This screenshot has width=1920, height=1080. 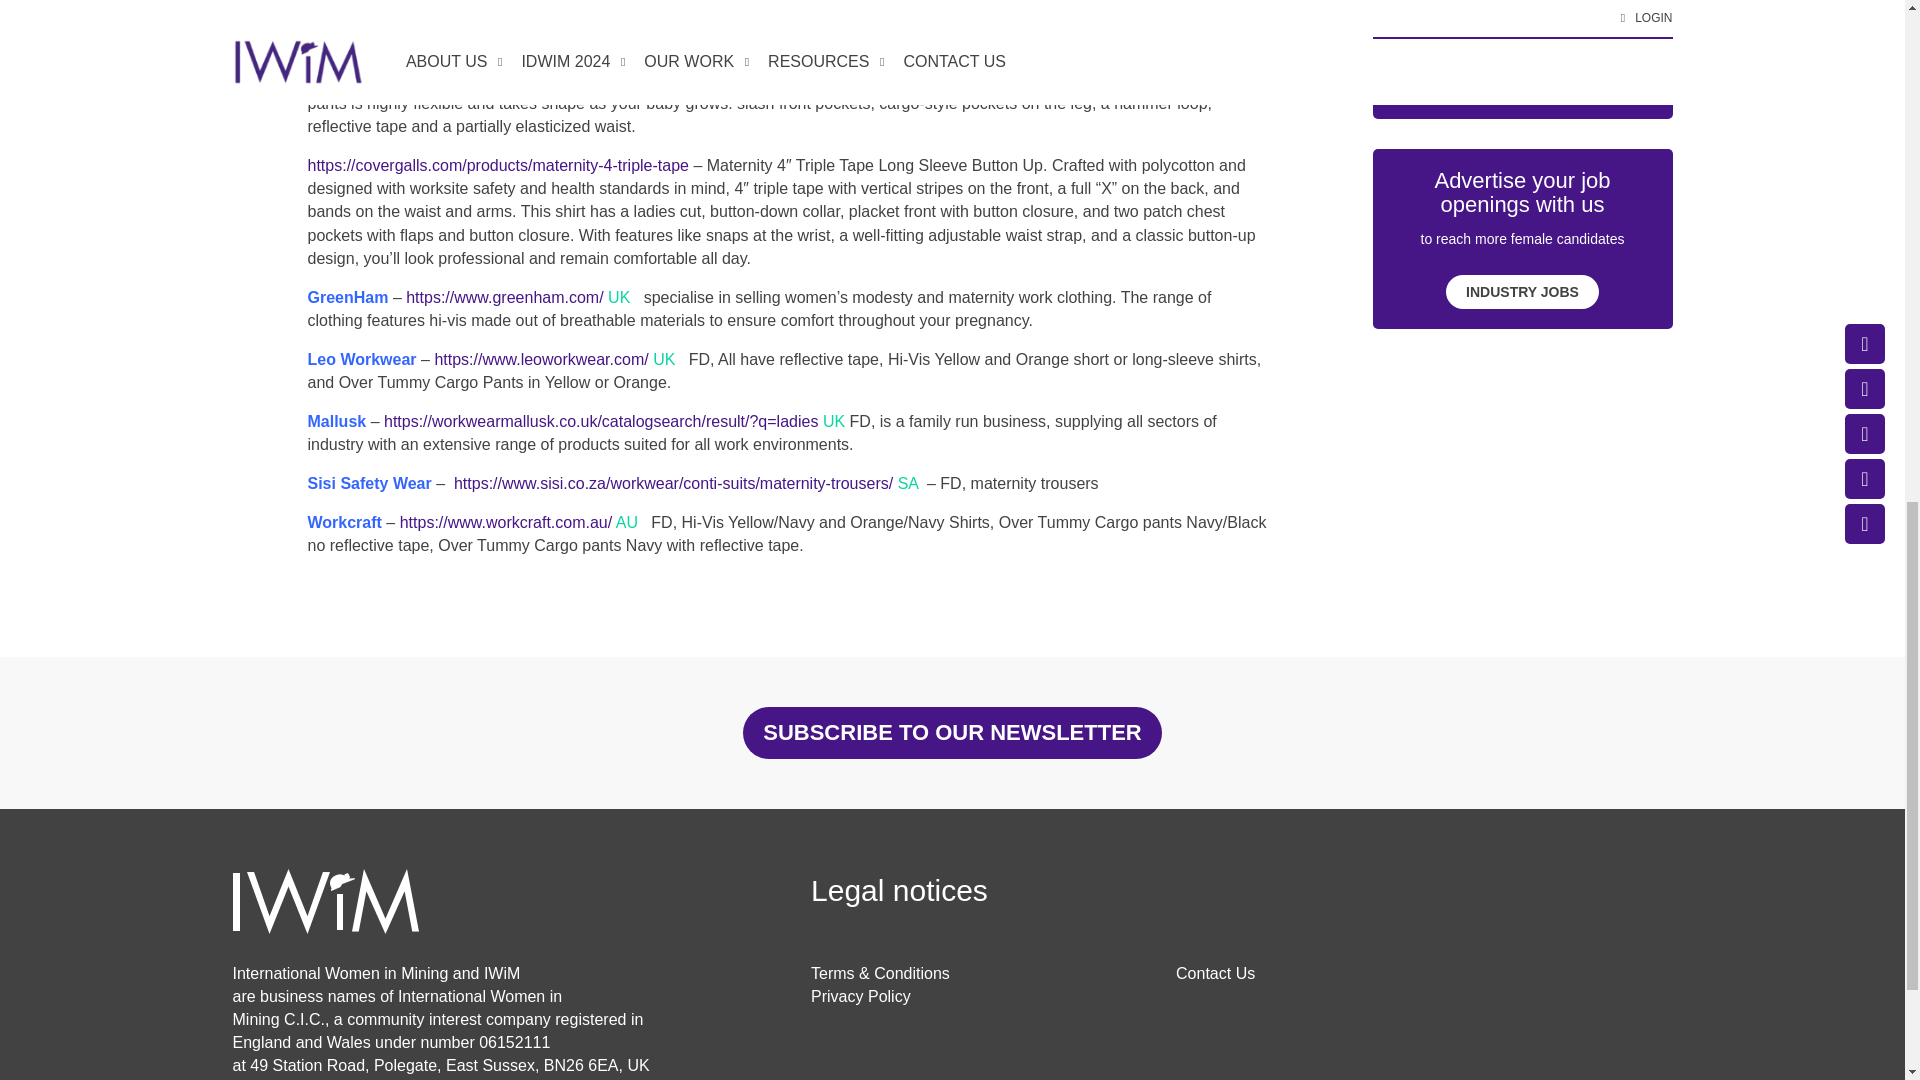 What do you see at coordinates (860, 996) in the screenshot?
I see `Privacy Policy` at bounding box center [860, 996].